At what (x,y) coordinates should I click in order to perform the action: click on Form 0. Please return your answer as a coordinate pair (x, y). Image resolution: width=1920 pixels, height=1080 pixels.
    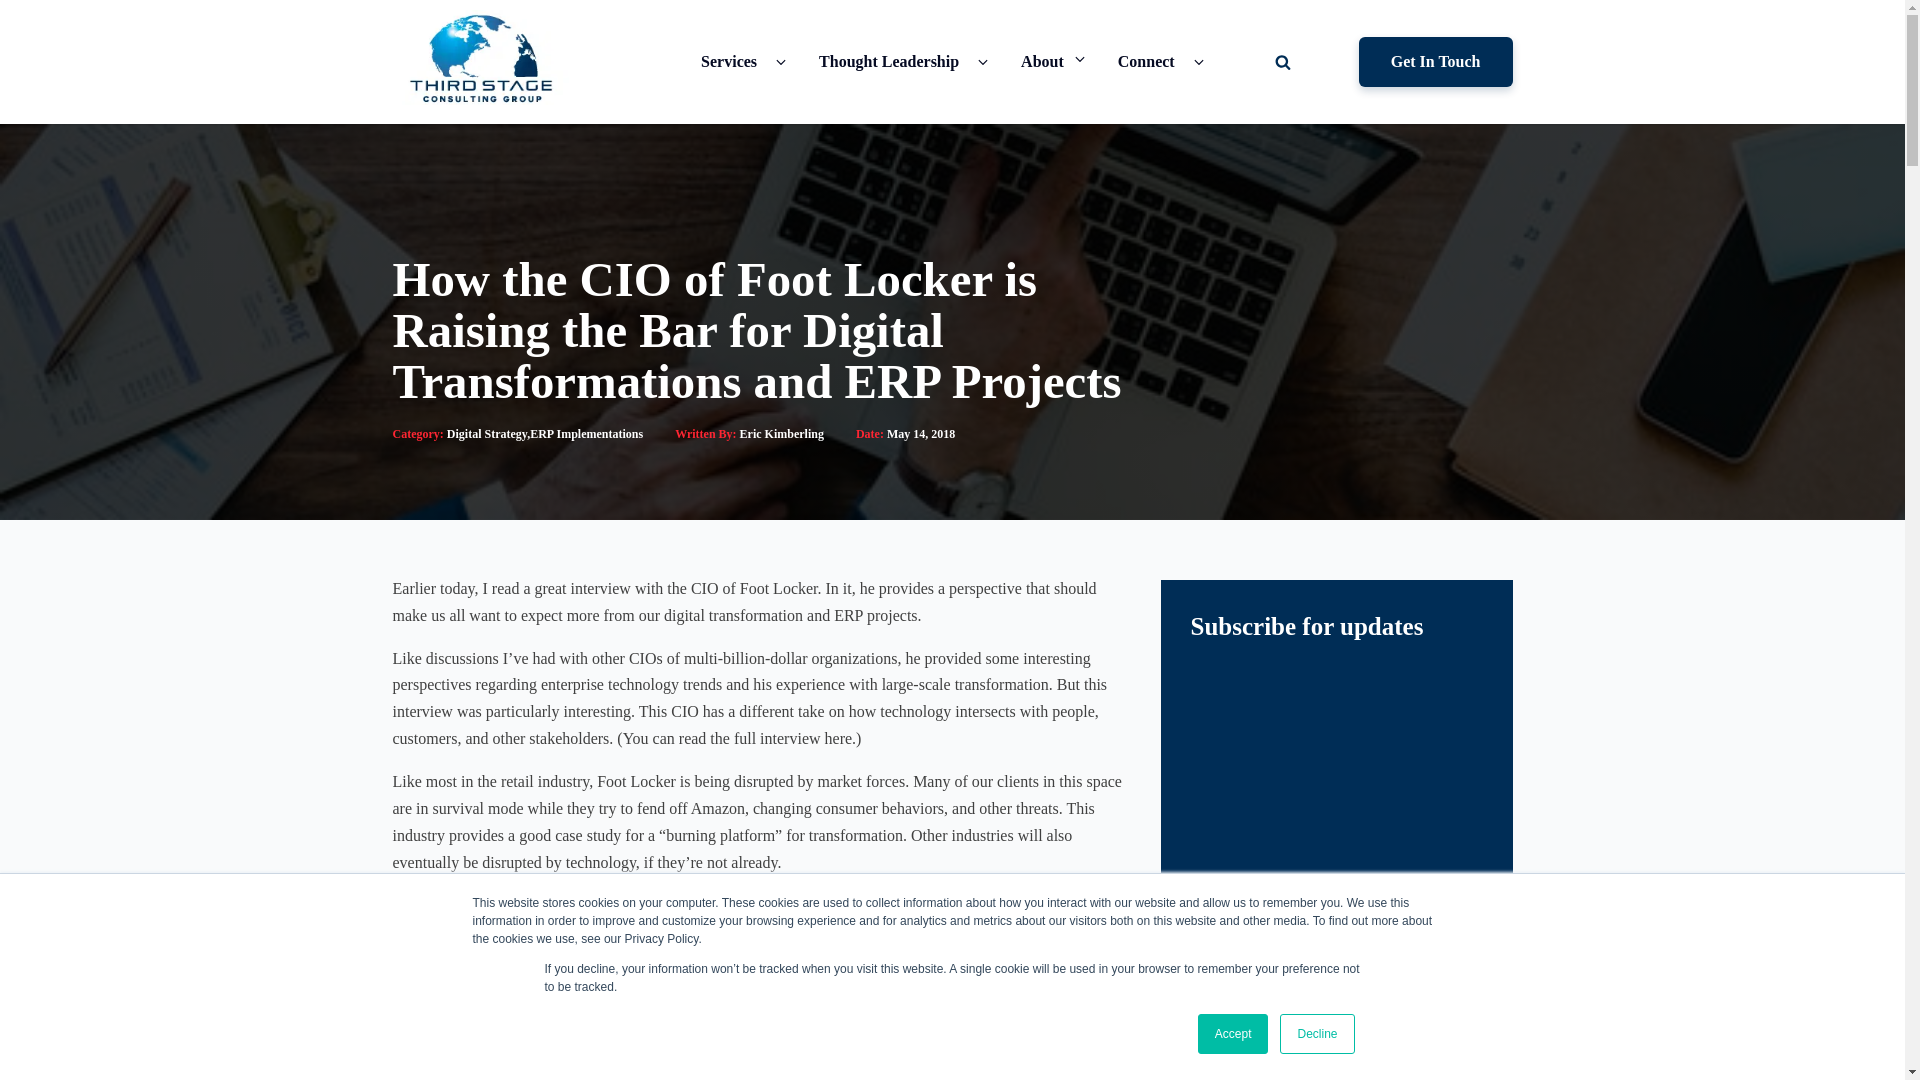
    Looking at the image, I should click on (1336, 779).